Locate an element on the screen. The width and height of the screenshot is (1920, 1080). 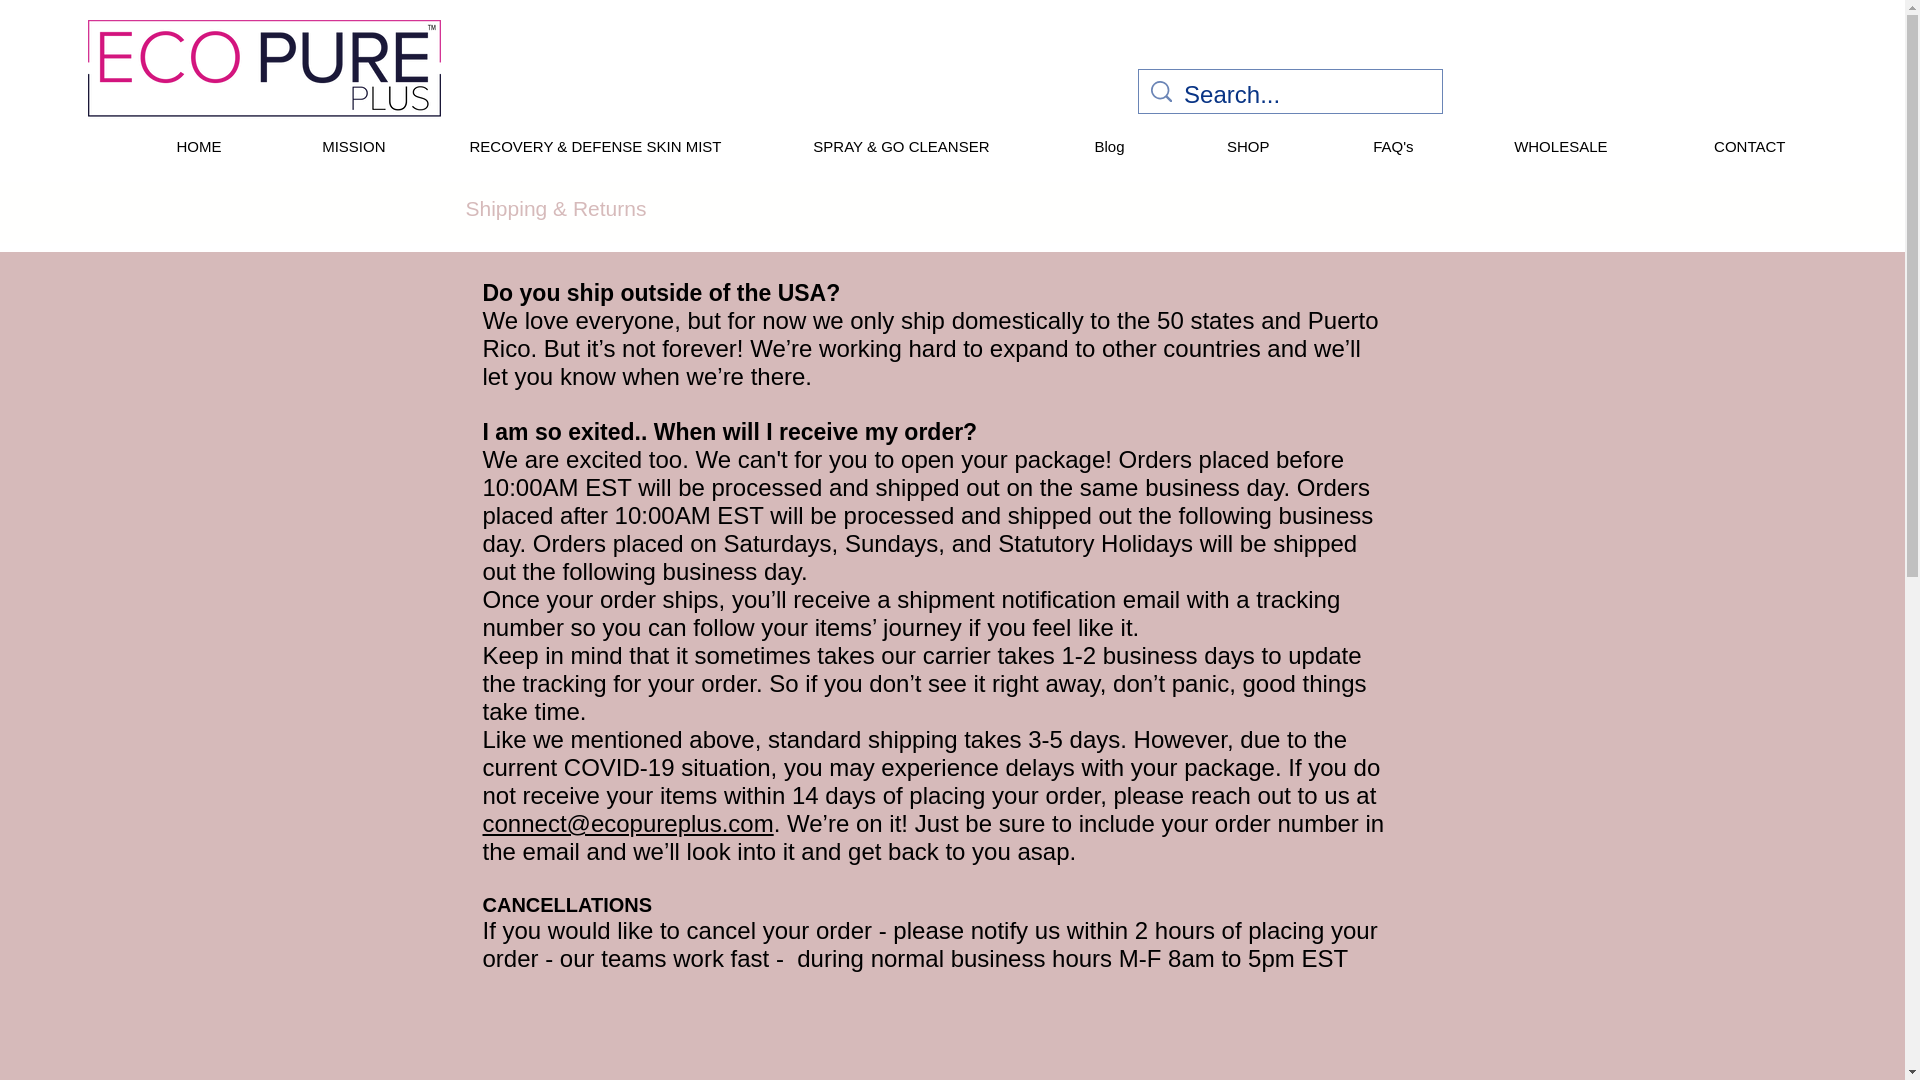
MISSION is located at coordinates (318, 146).